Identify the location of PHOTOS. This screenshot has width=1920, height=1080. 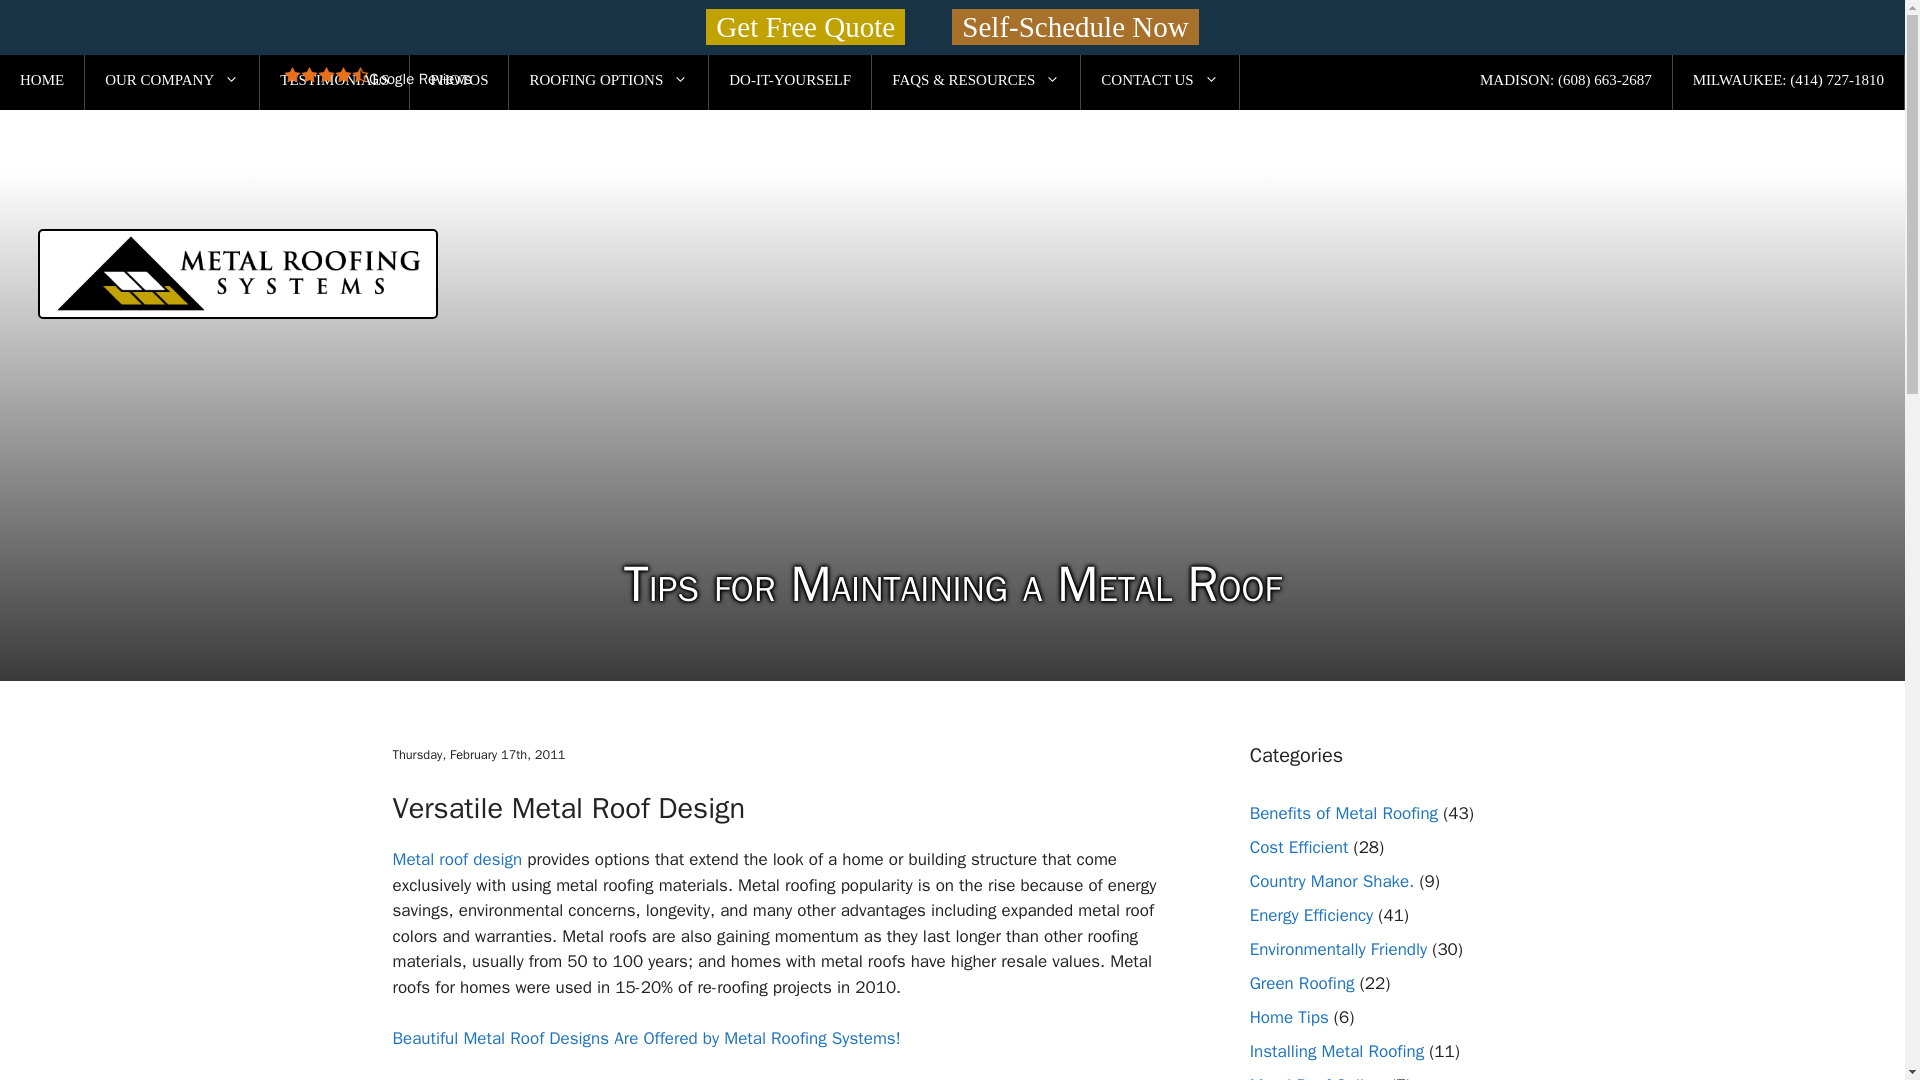
(459, 80).